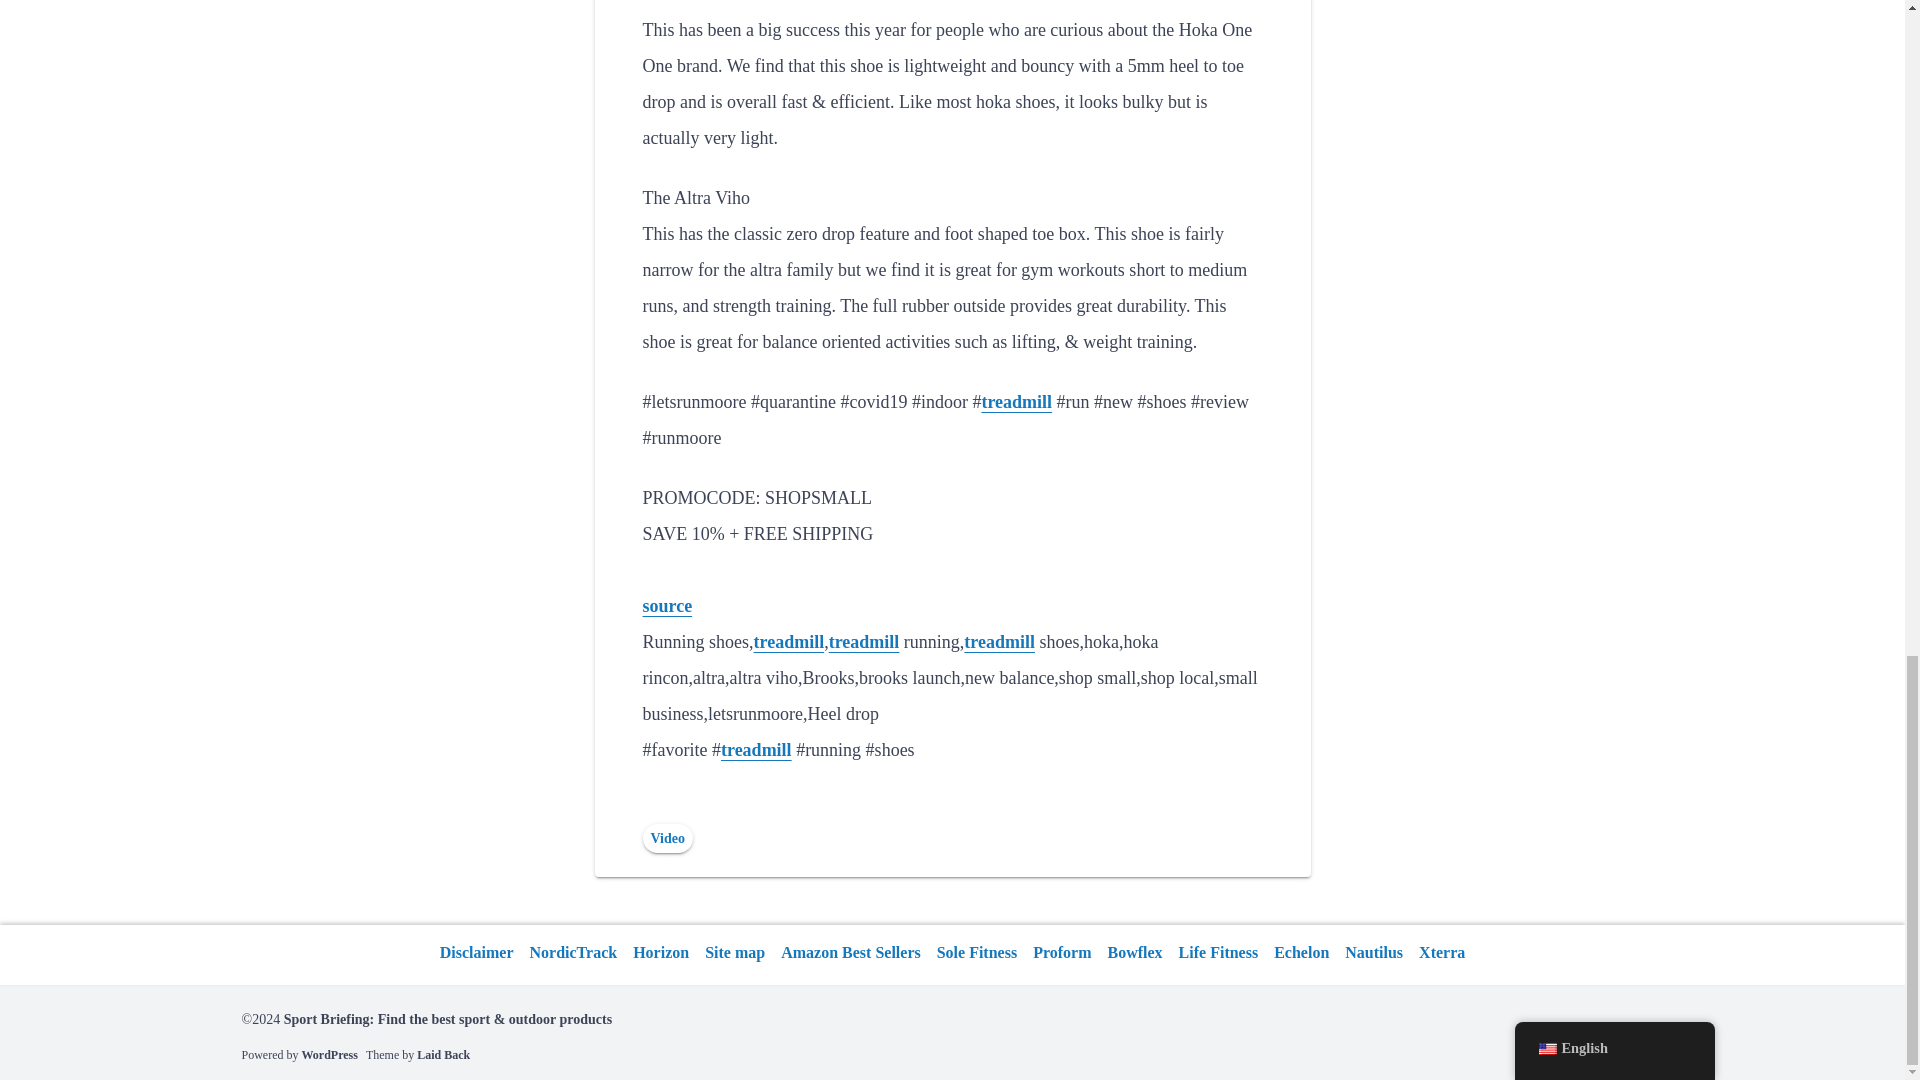 The width and height of the screenshot is (1920, 1080). Describe the element at coordinates (1374, 952) in the screenshot. I see `Nautilus` at that location.